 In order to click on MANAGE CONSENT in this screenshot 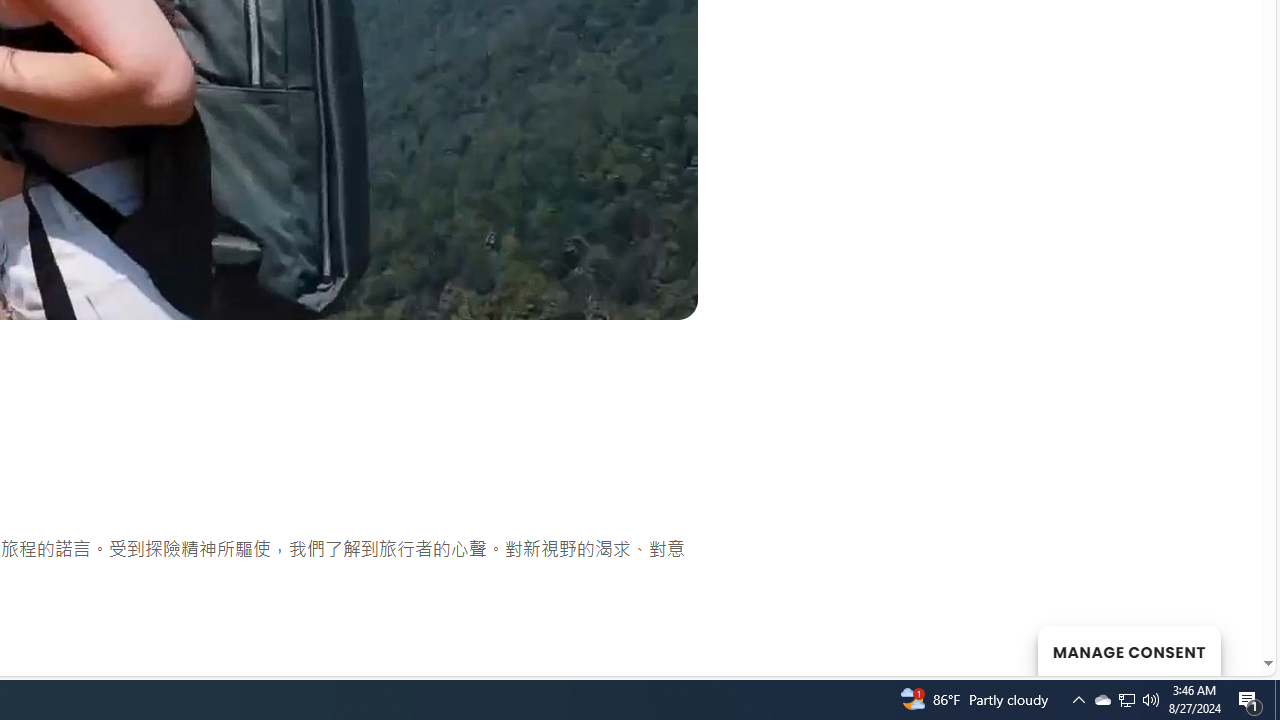, I will do `click(1128, 650)`.